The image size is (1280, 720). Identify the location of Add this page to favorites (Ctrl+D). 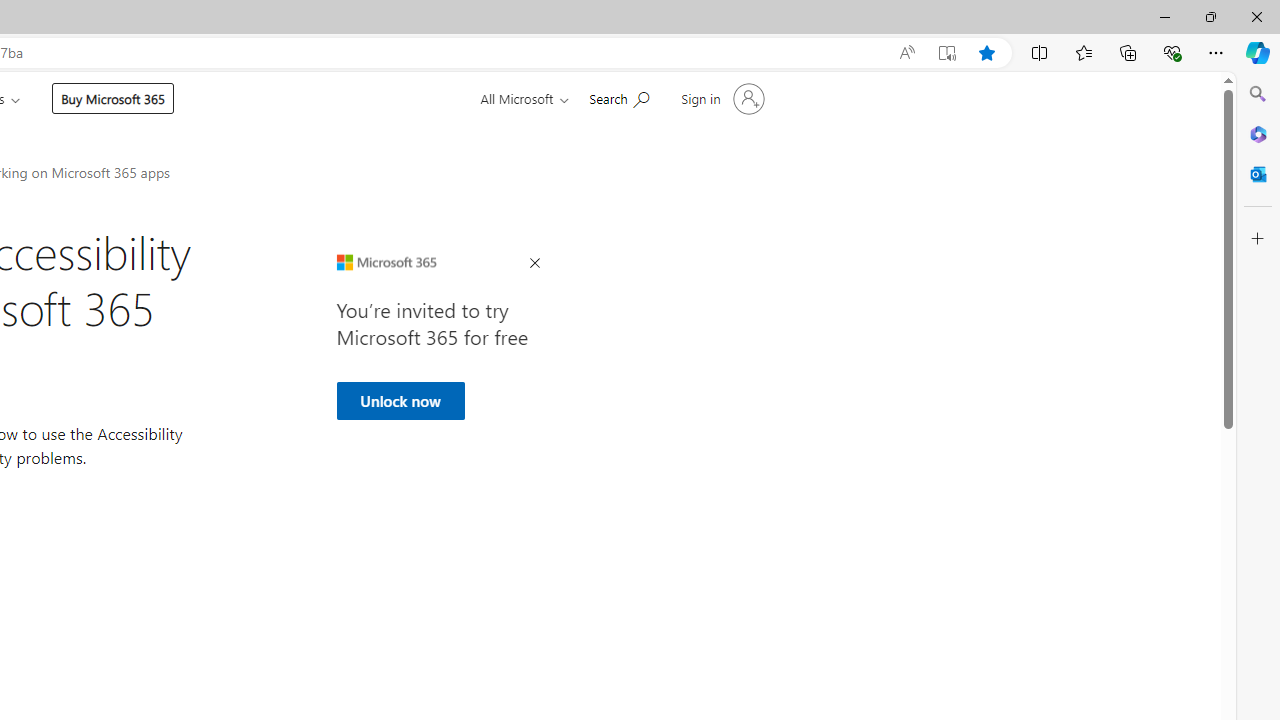
(986, 53).